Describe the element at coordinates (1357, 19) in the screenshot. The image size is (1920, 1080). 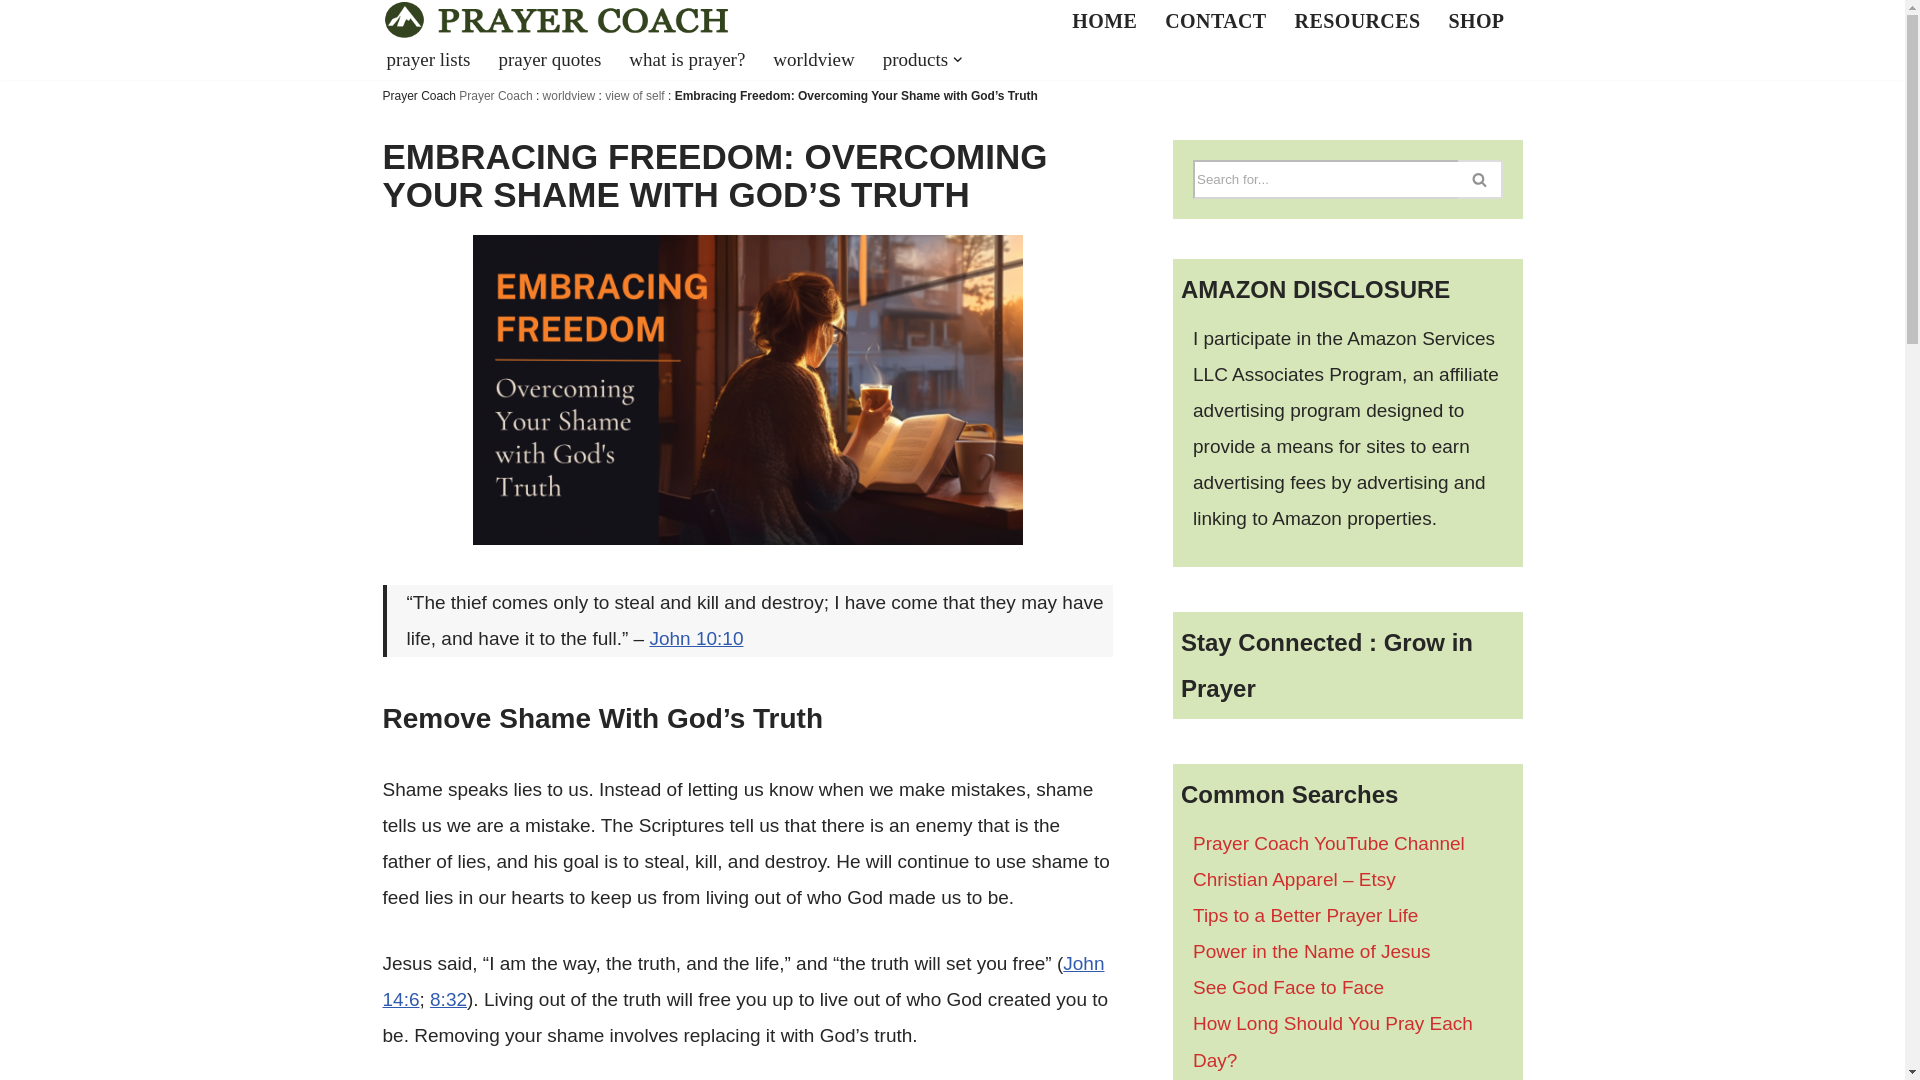
I see `Prayer Resources` at that location.